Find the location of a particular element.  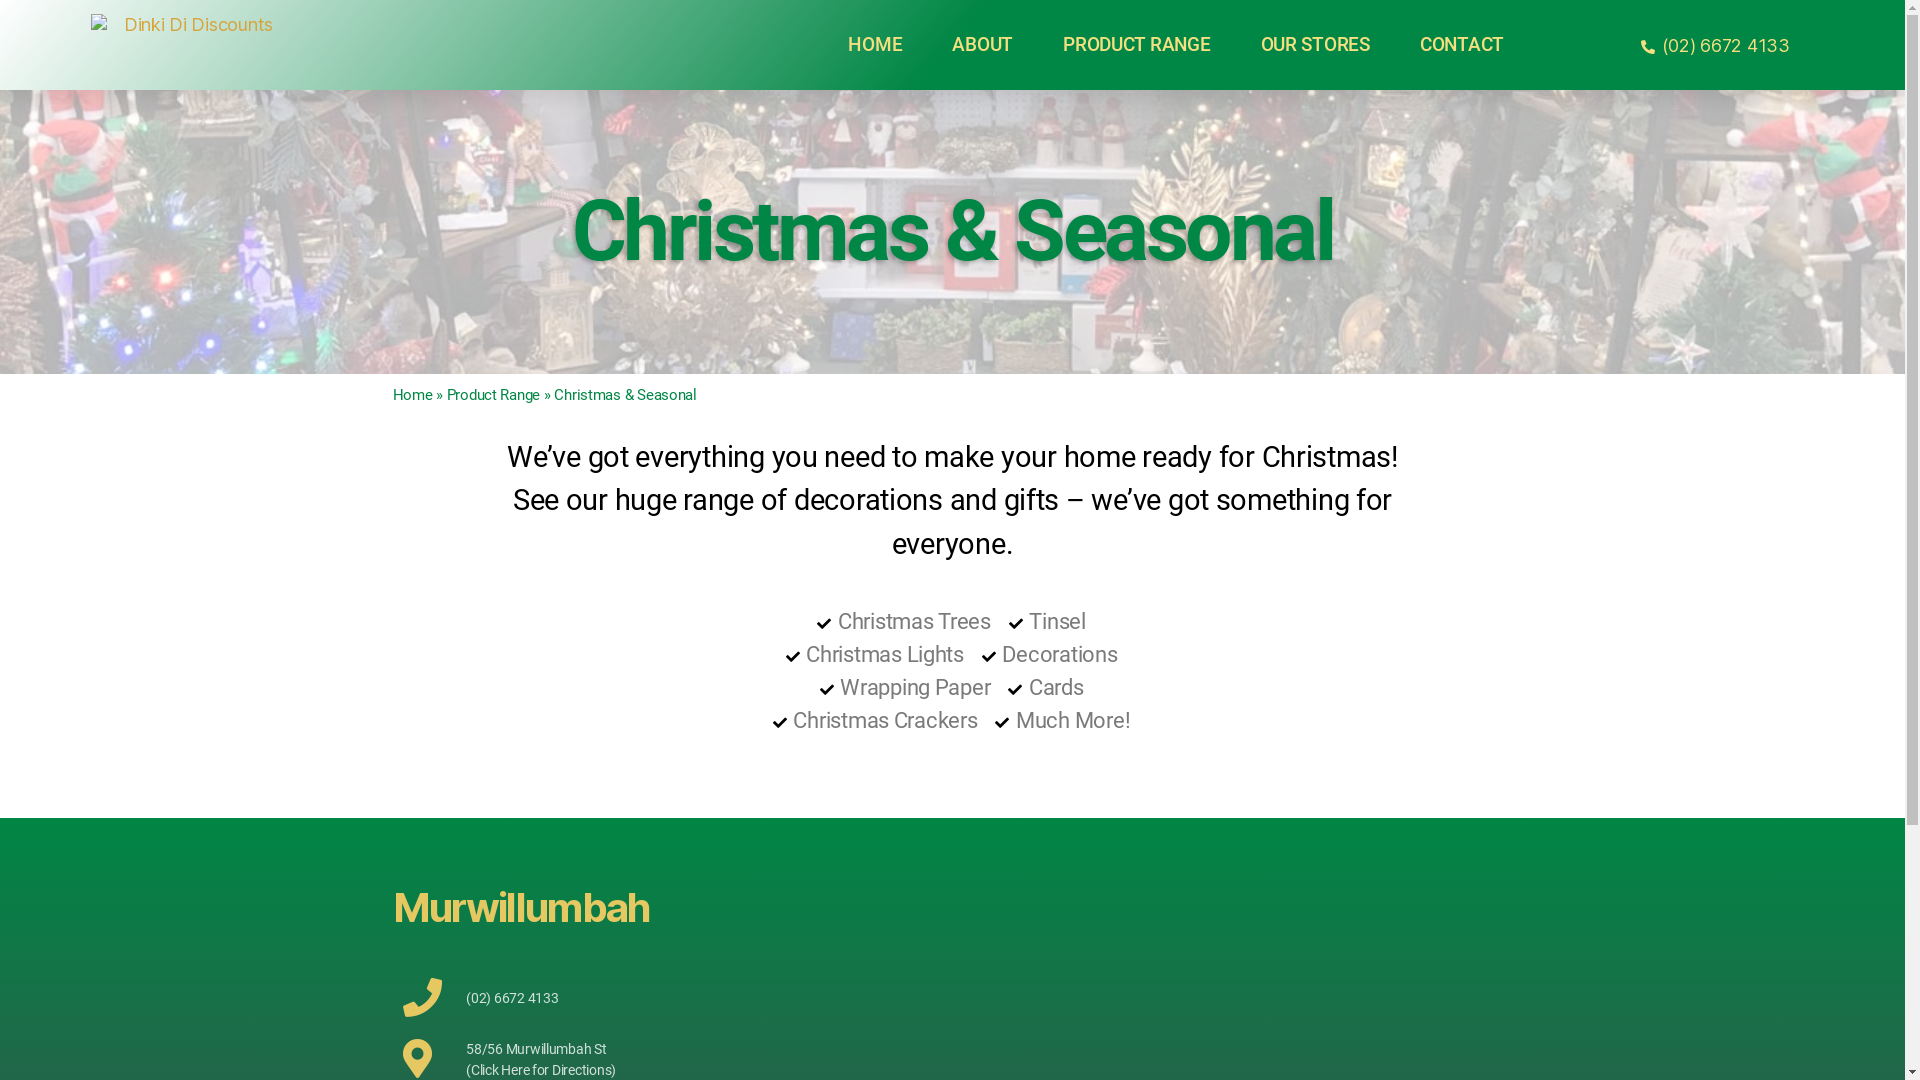

Product Range is located at coordinates (494, 395).